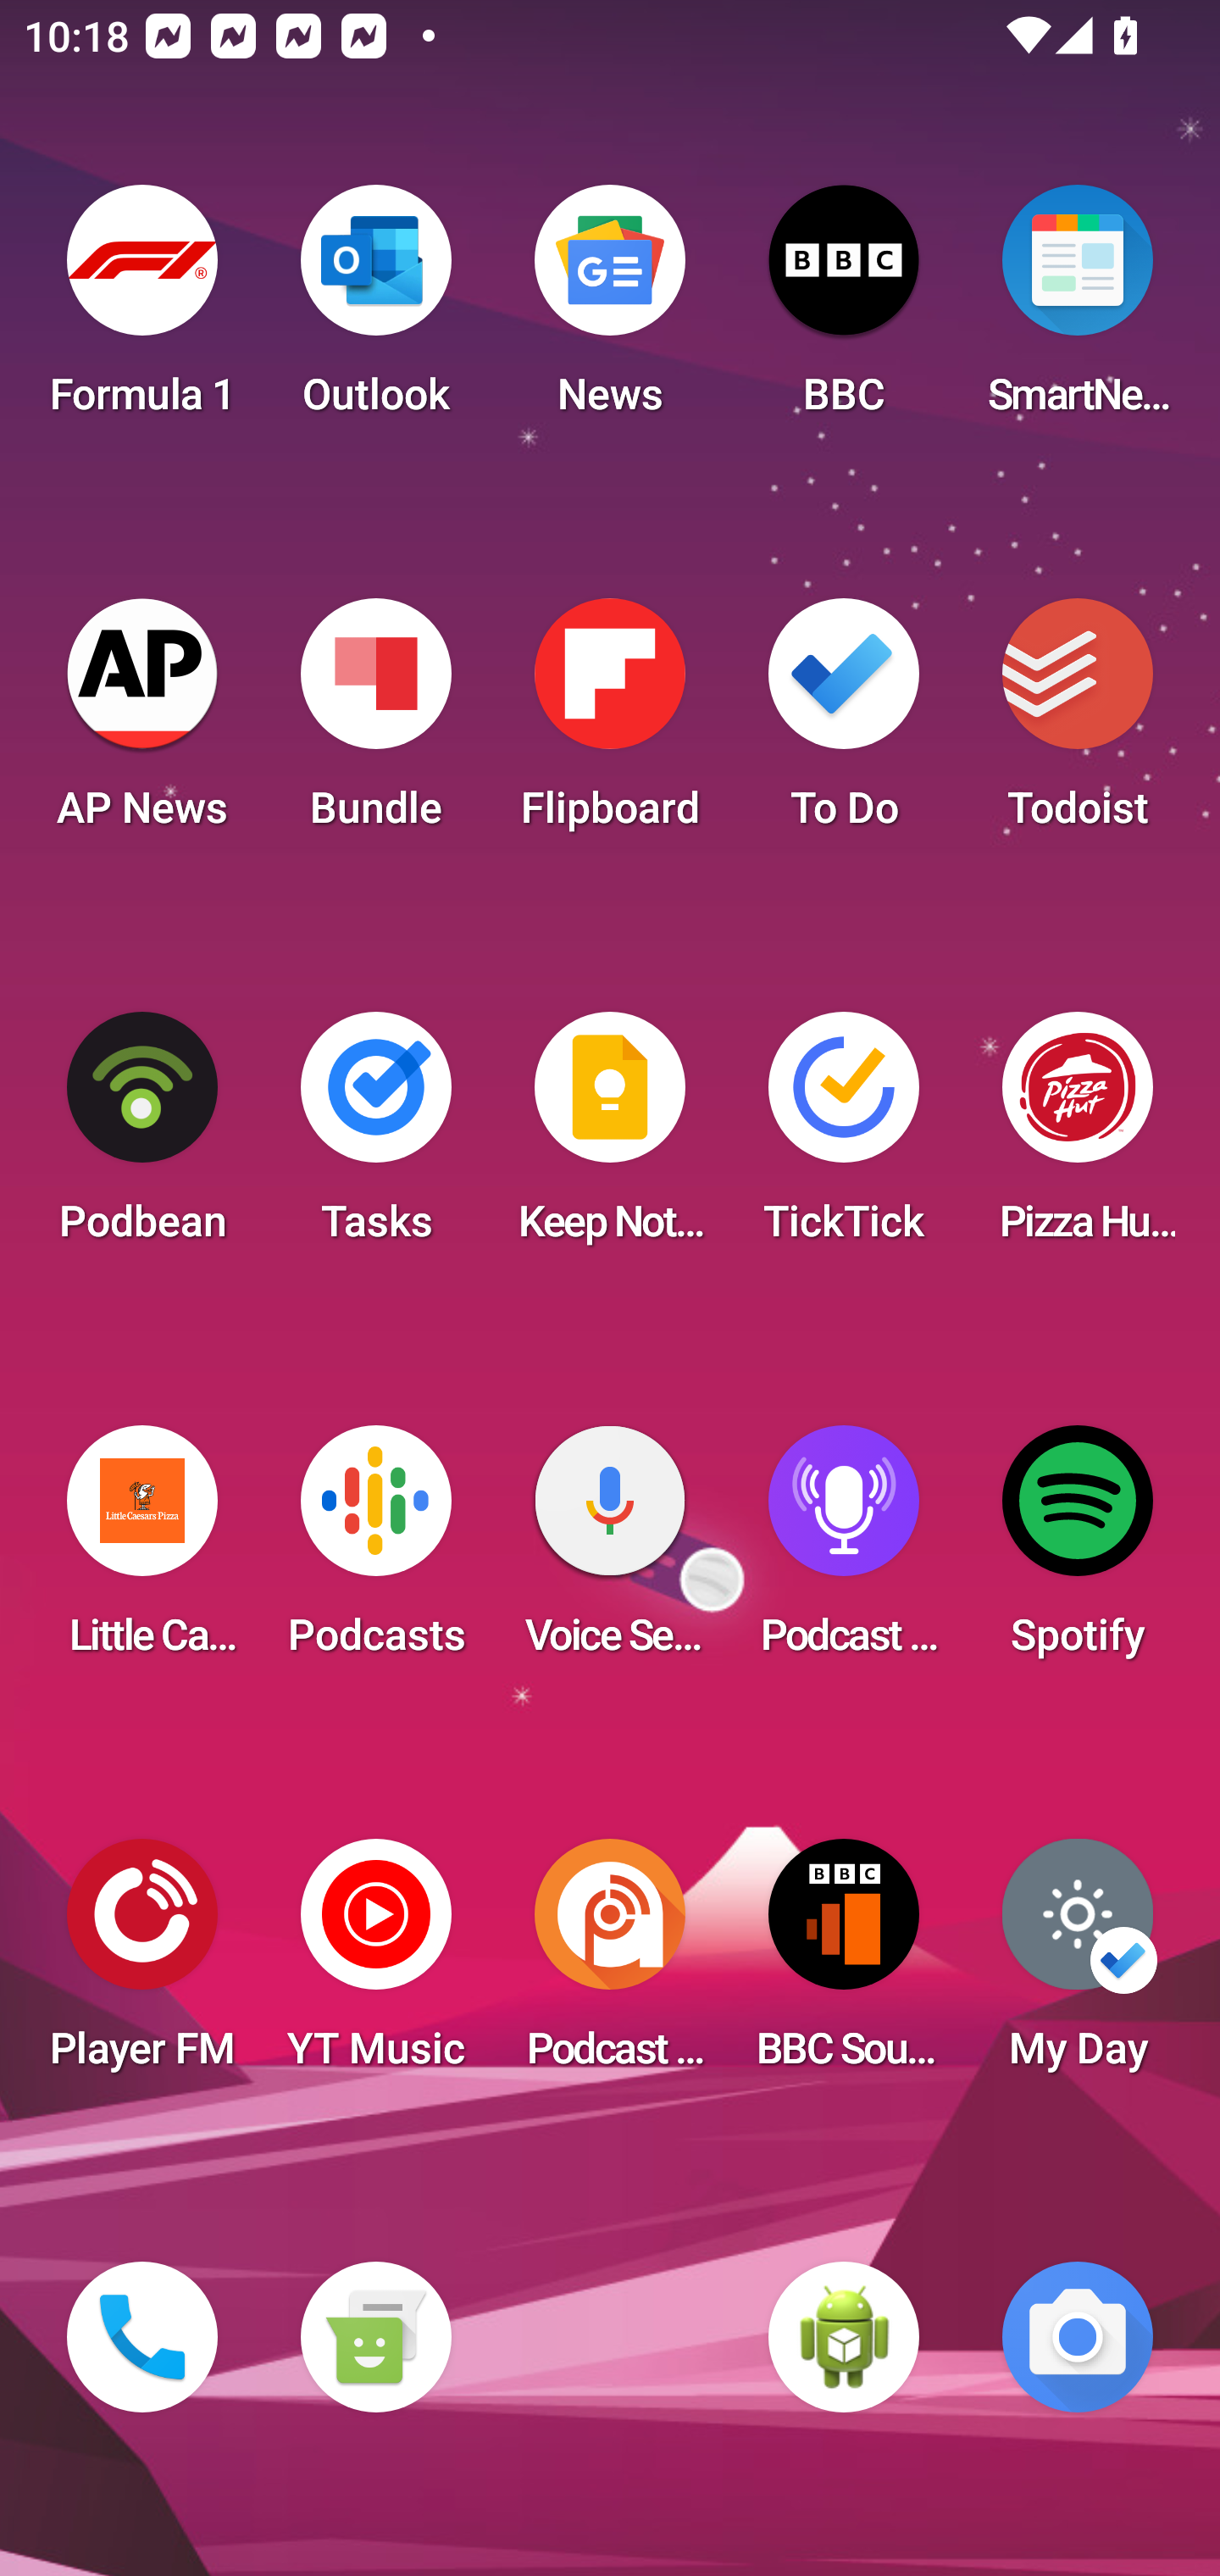  What do you see at coordinates (375, 1137) in the screenshot?
I see `Tasks` at bounding box center [375, 1137].